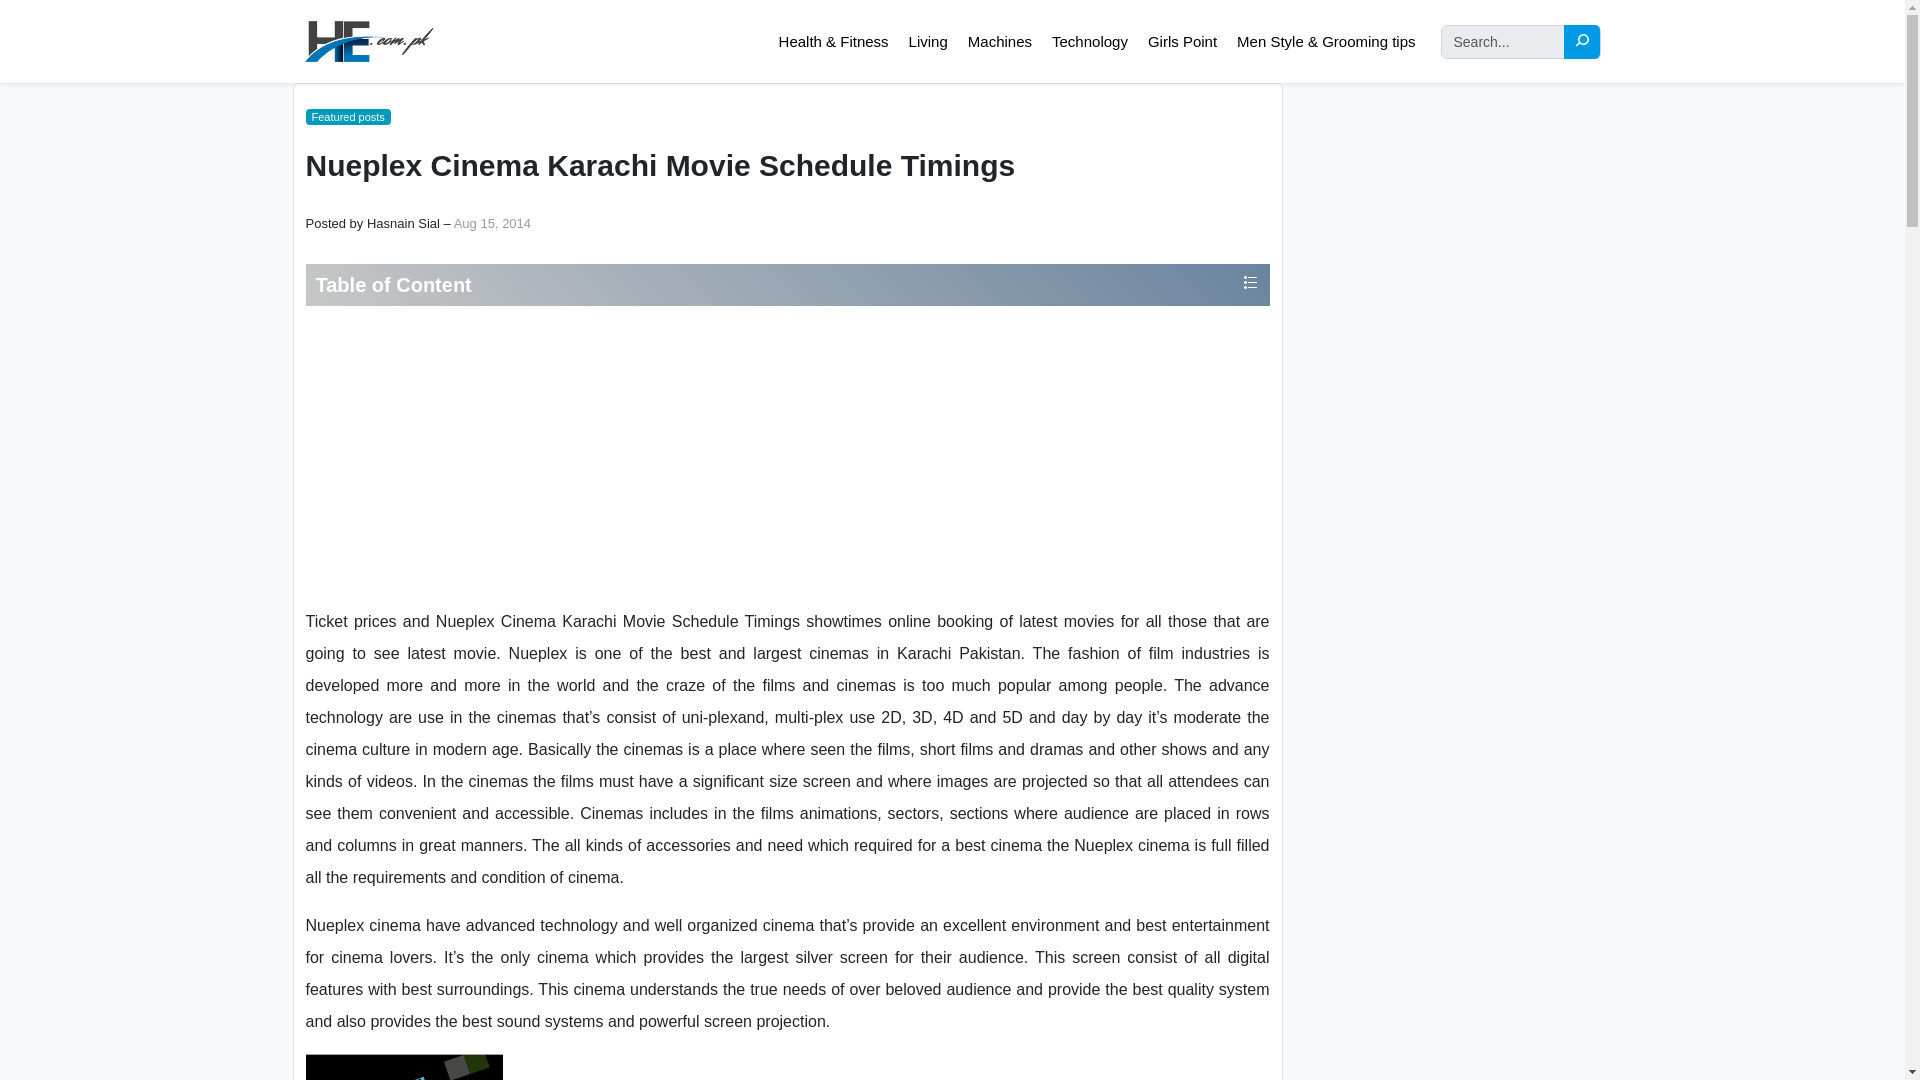 The height and width of the screenshot is (1080, 1920). What do you see at coordinates (348, 117) in the screenshot?
I see `Featured posts` at bounding box center [348, 117].